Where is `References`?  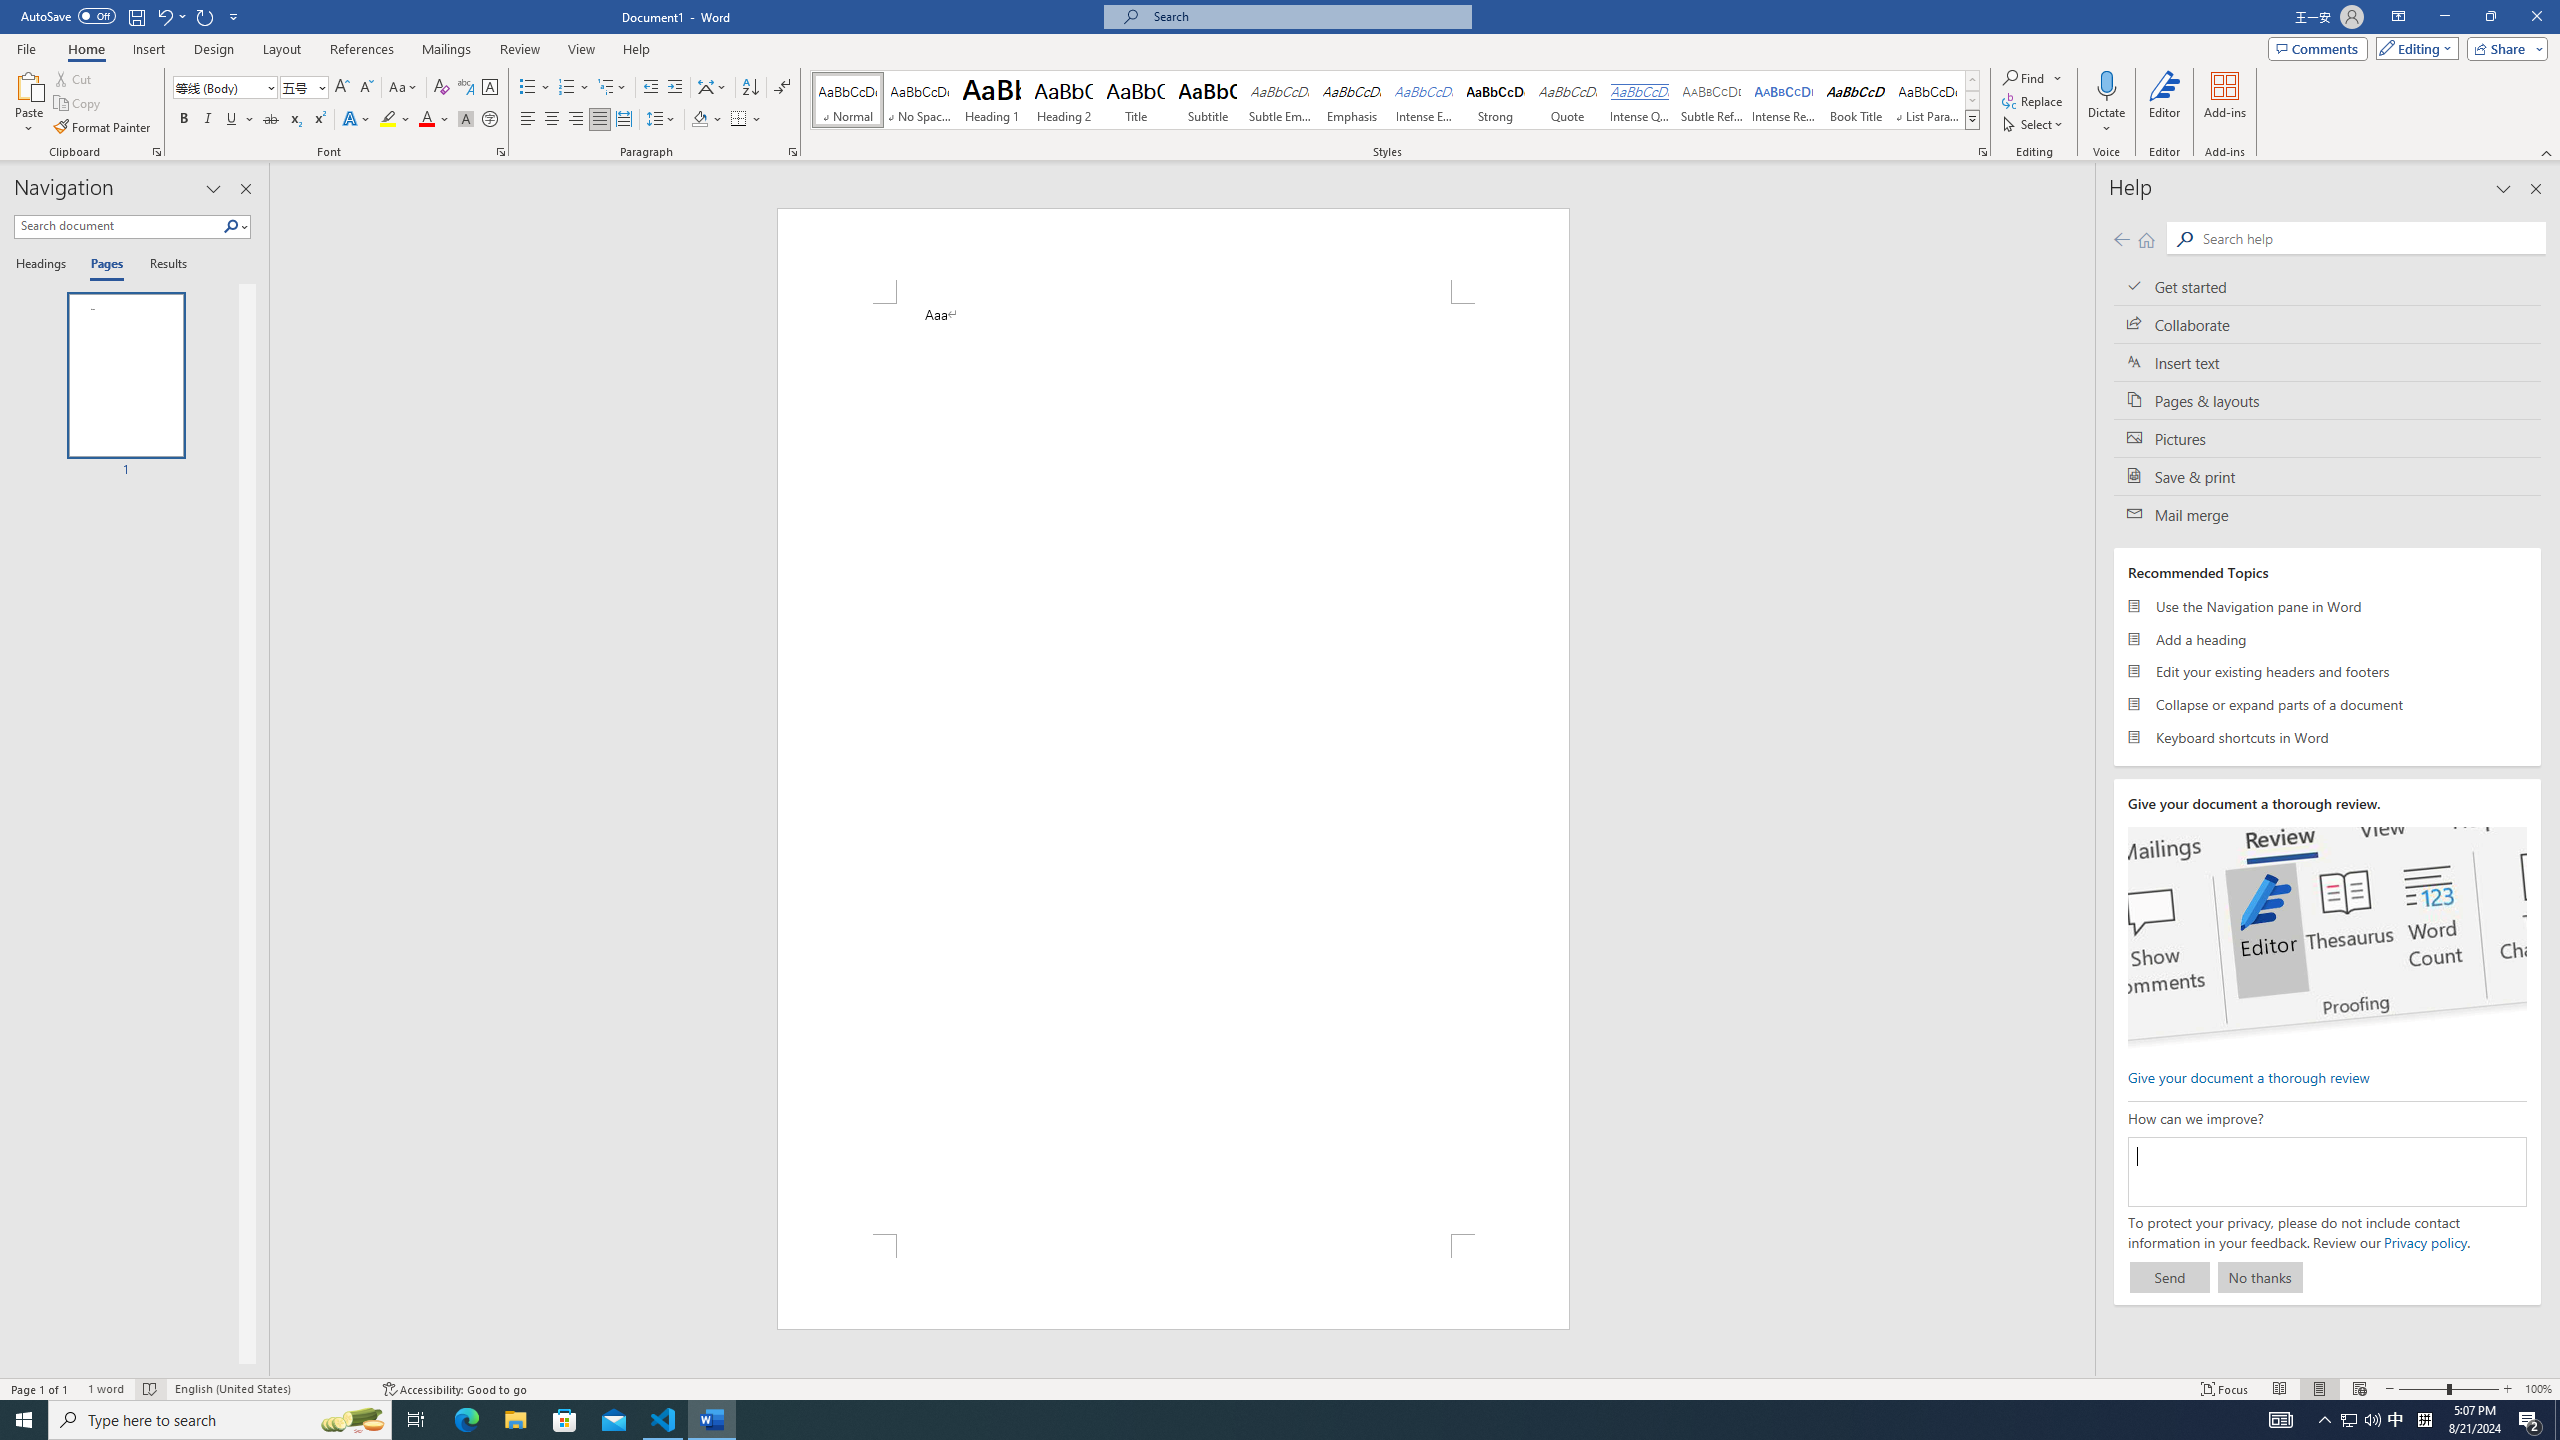
References is located at coordinates (362, 49).